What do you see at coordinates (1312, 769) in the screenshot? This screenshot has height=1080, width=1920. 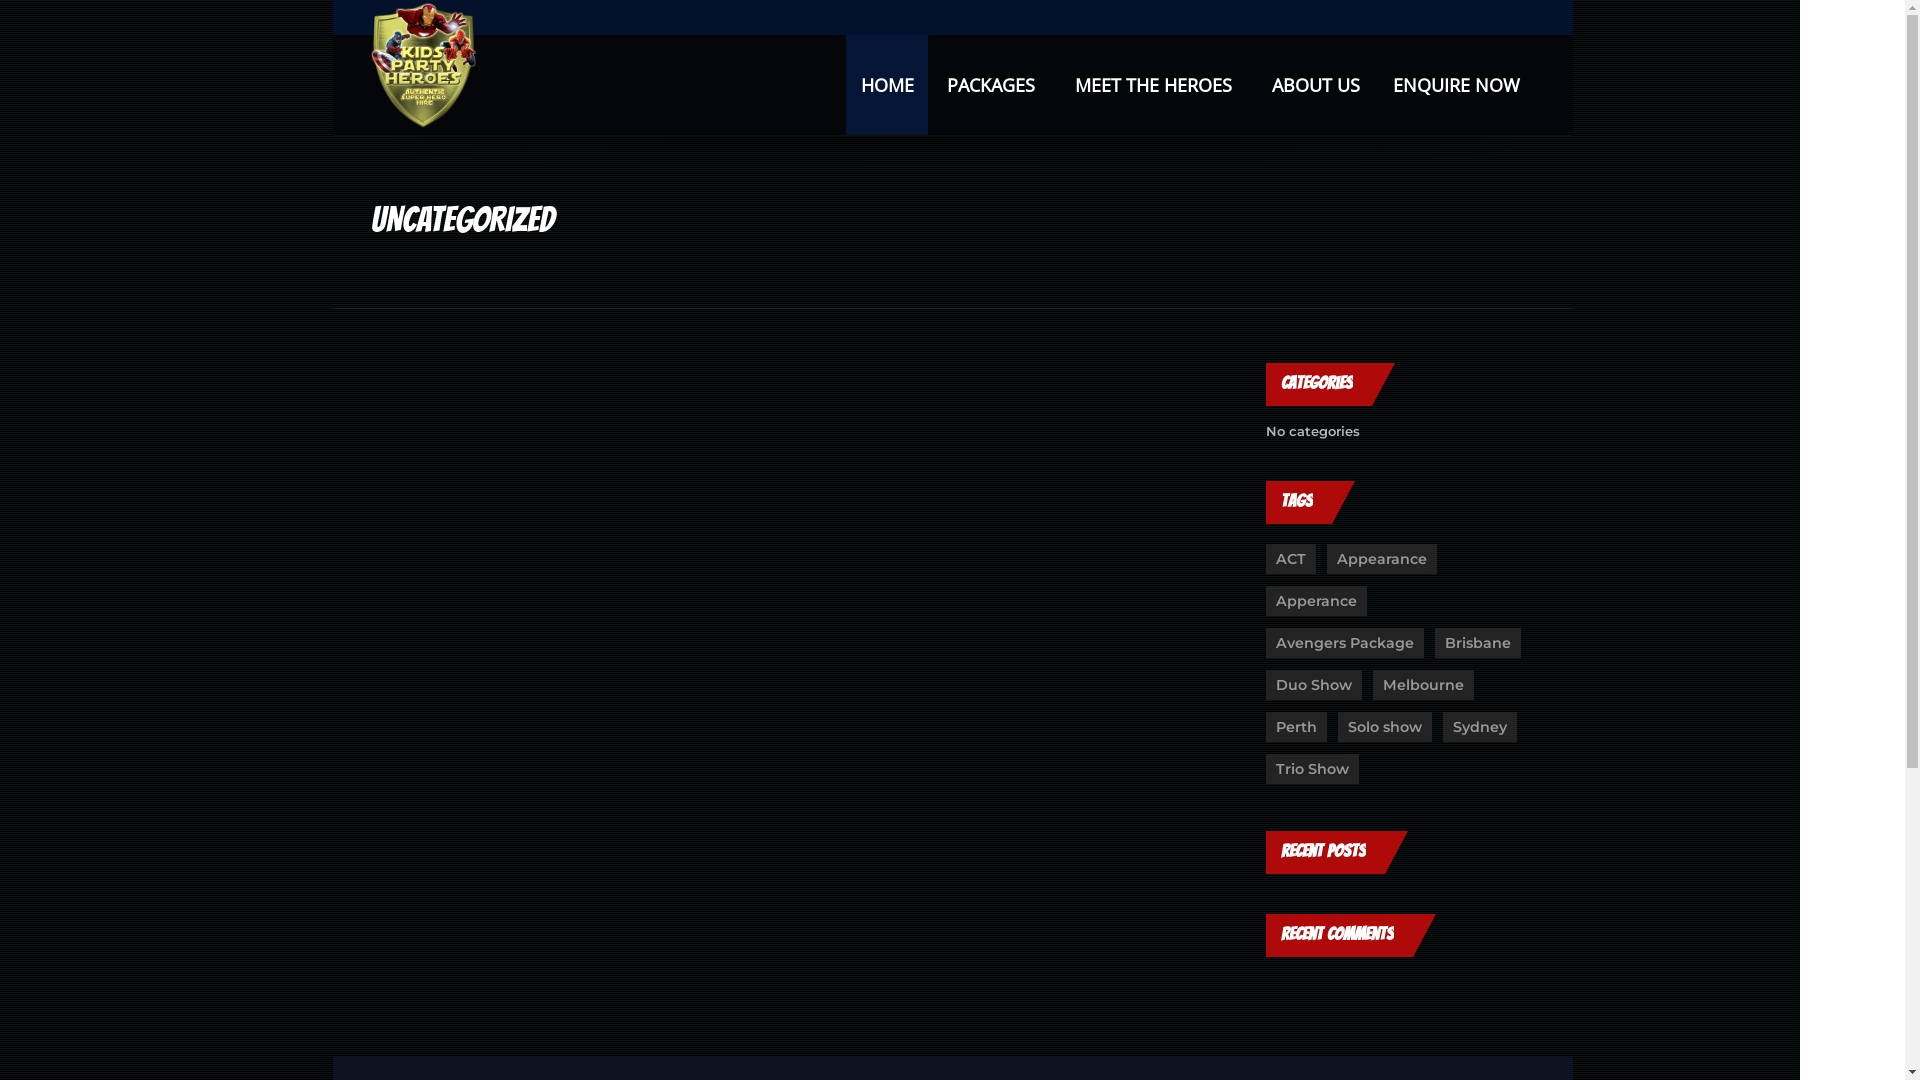 I see `Trio Show` at bounding box center [1312, 769].